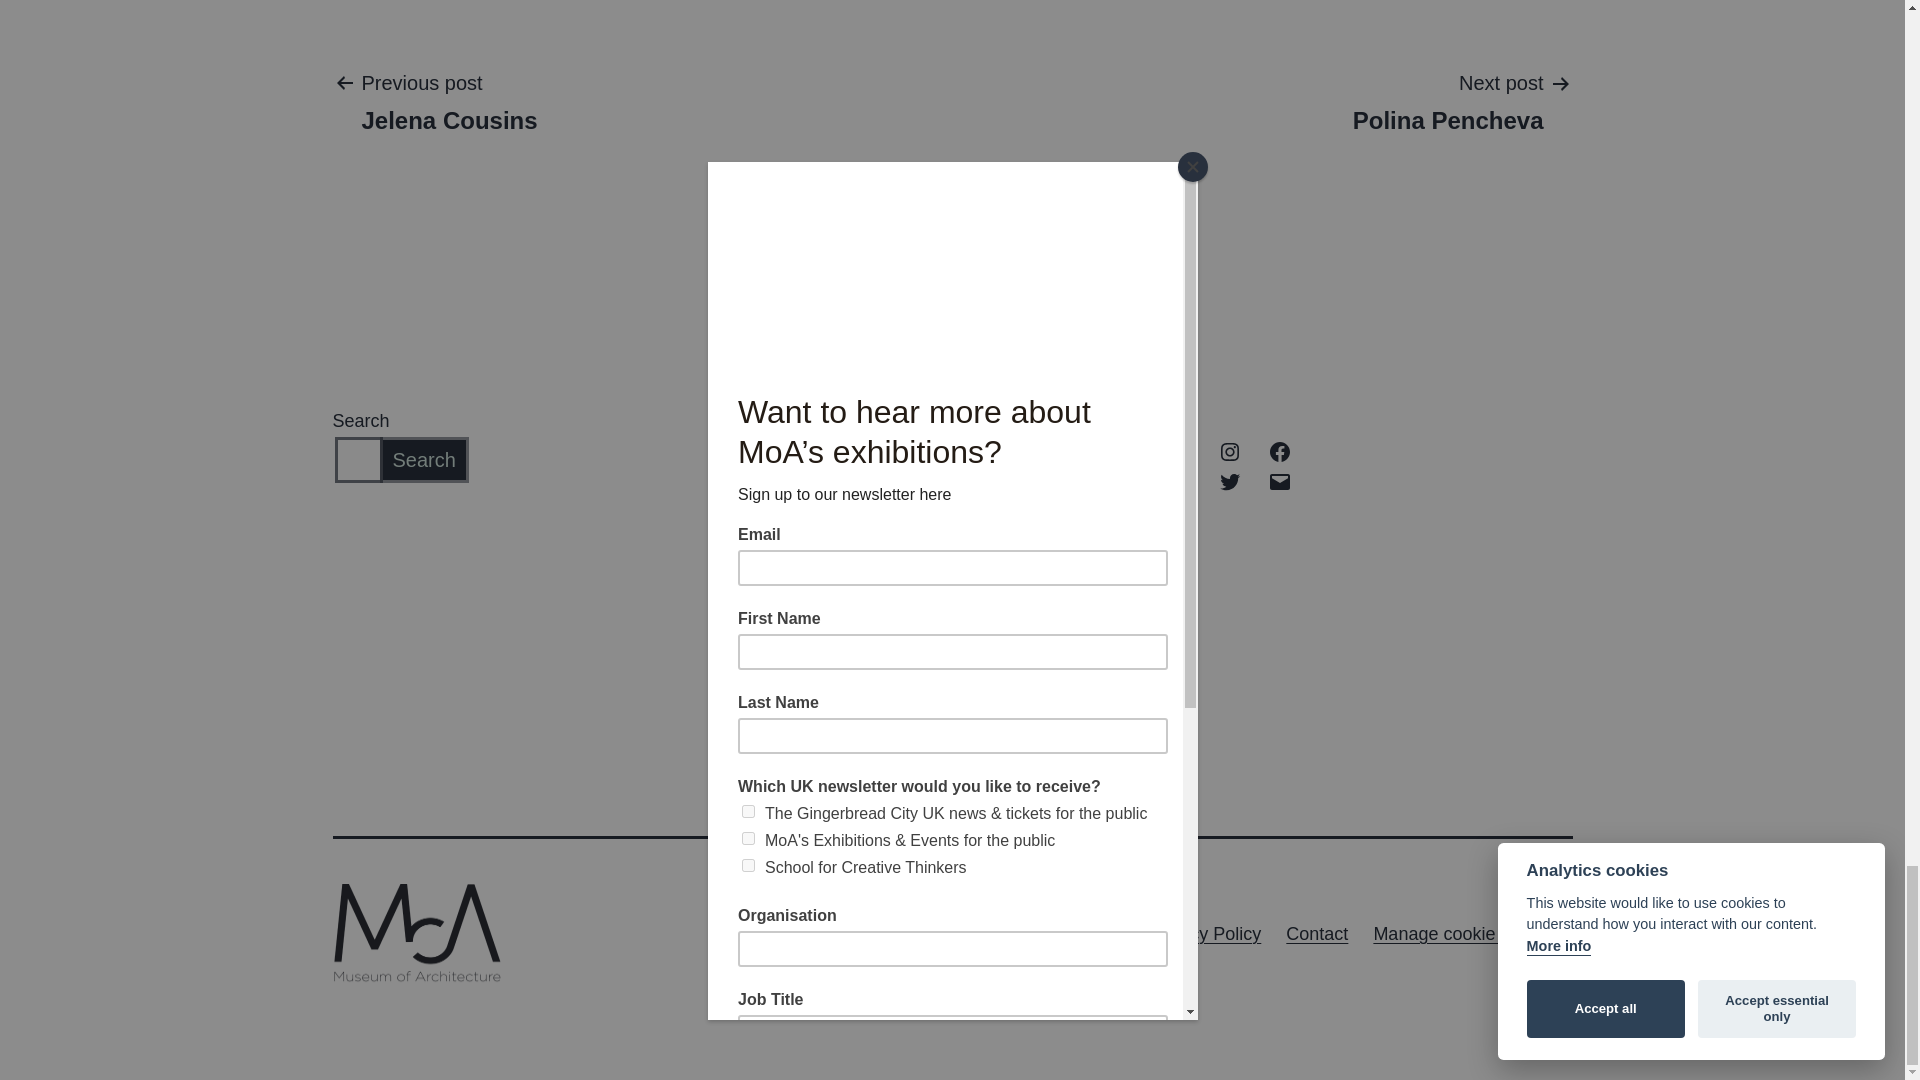  What do you see at coordinates (1448, 100) in the screenshot?
I see `Search` at bounding box center [1448, 100].